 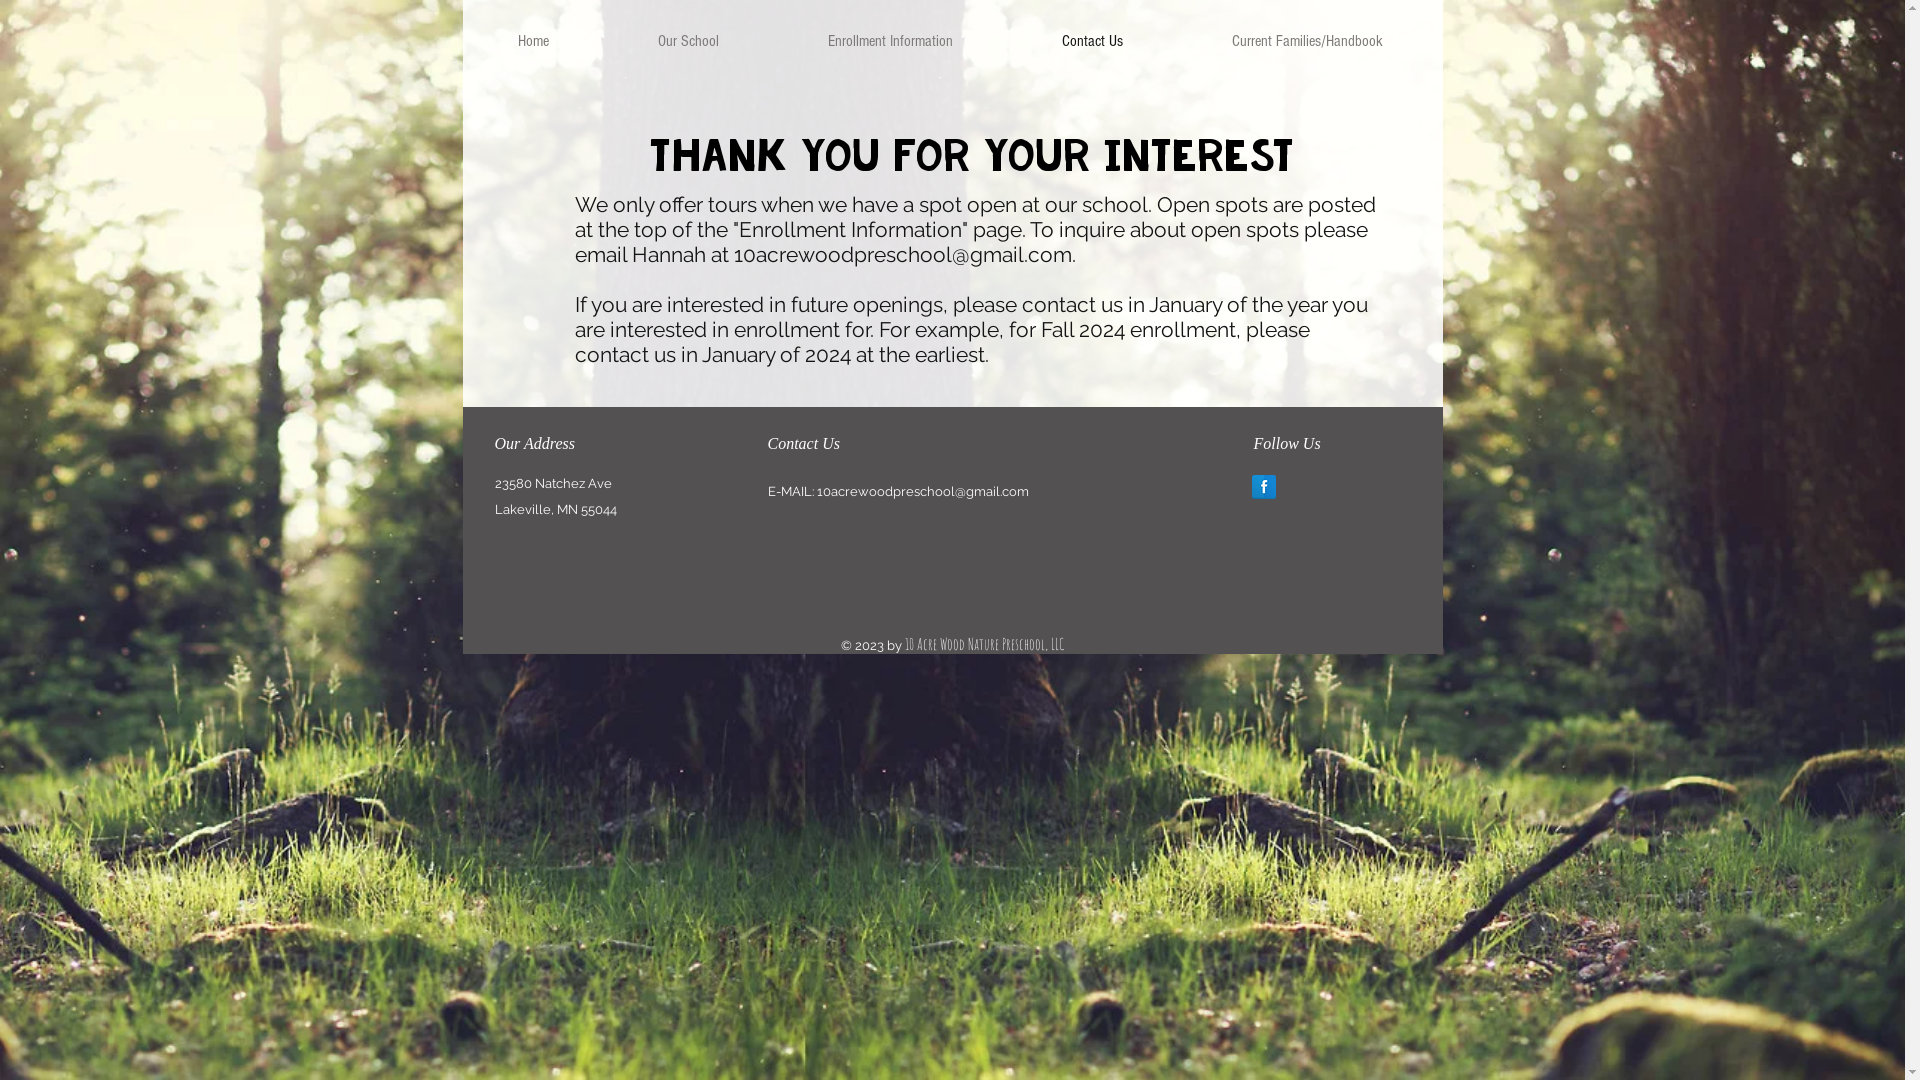 What do you see at coordinates (1091, 41) in the screenshot?
I see `Contact Us` at bounding box center [1091, 41].